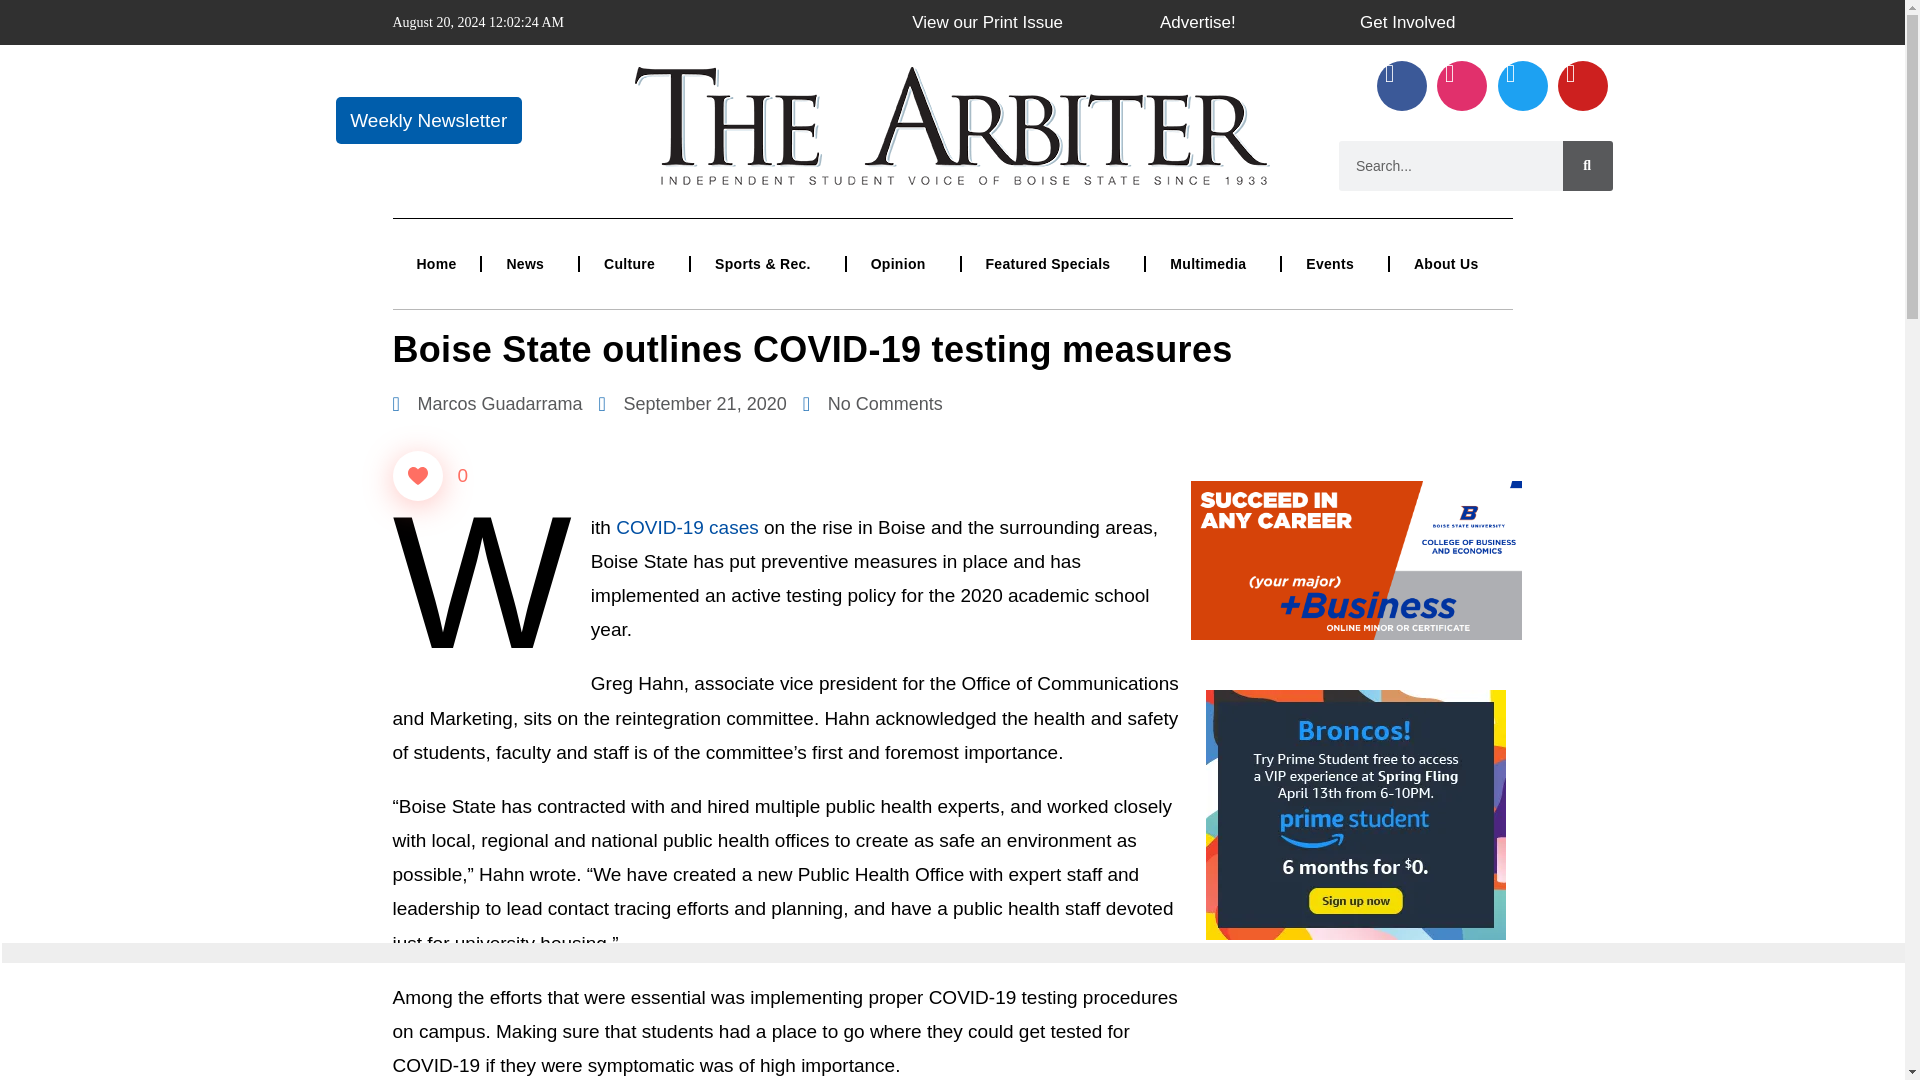 The image size is (1920, 1080). Describe the element at coordinates (903, 264) in the screenshot. I see `Opinion` at that location.